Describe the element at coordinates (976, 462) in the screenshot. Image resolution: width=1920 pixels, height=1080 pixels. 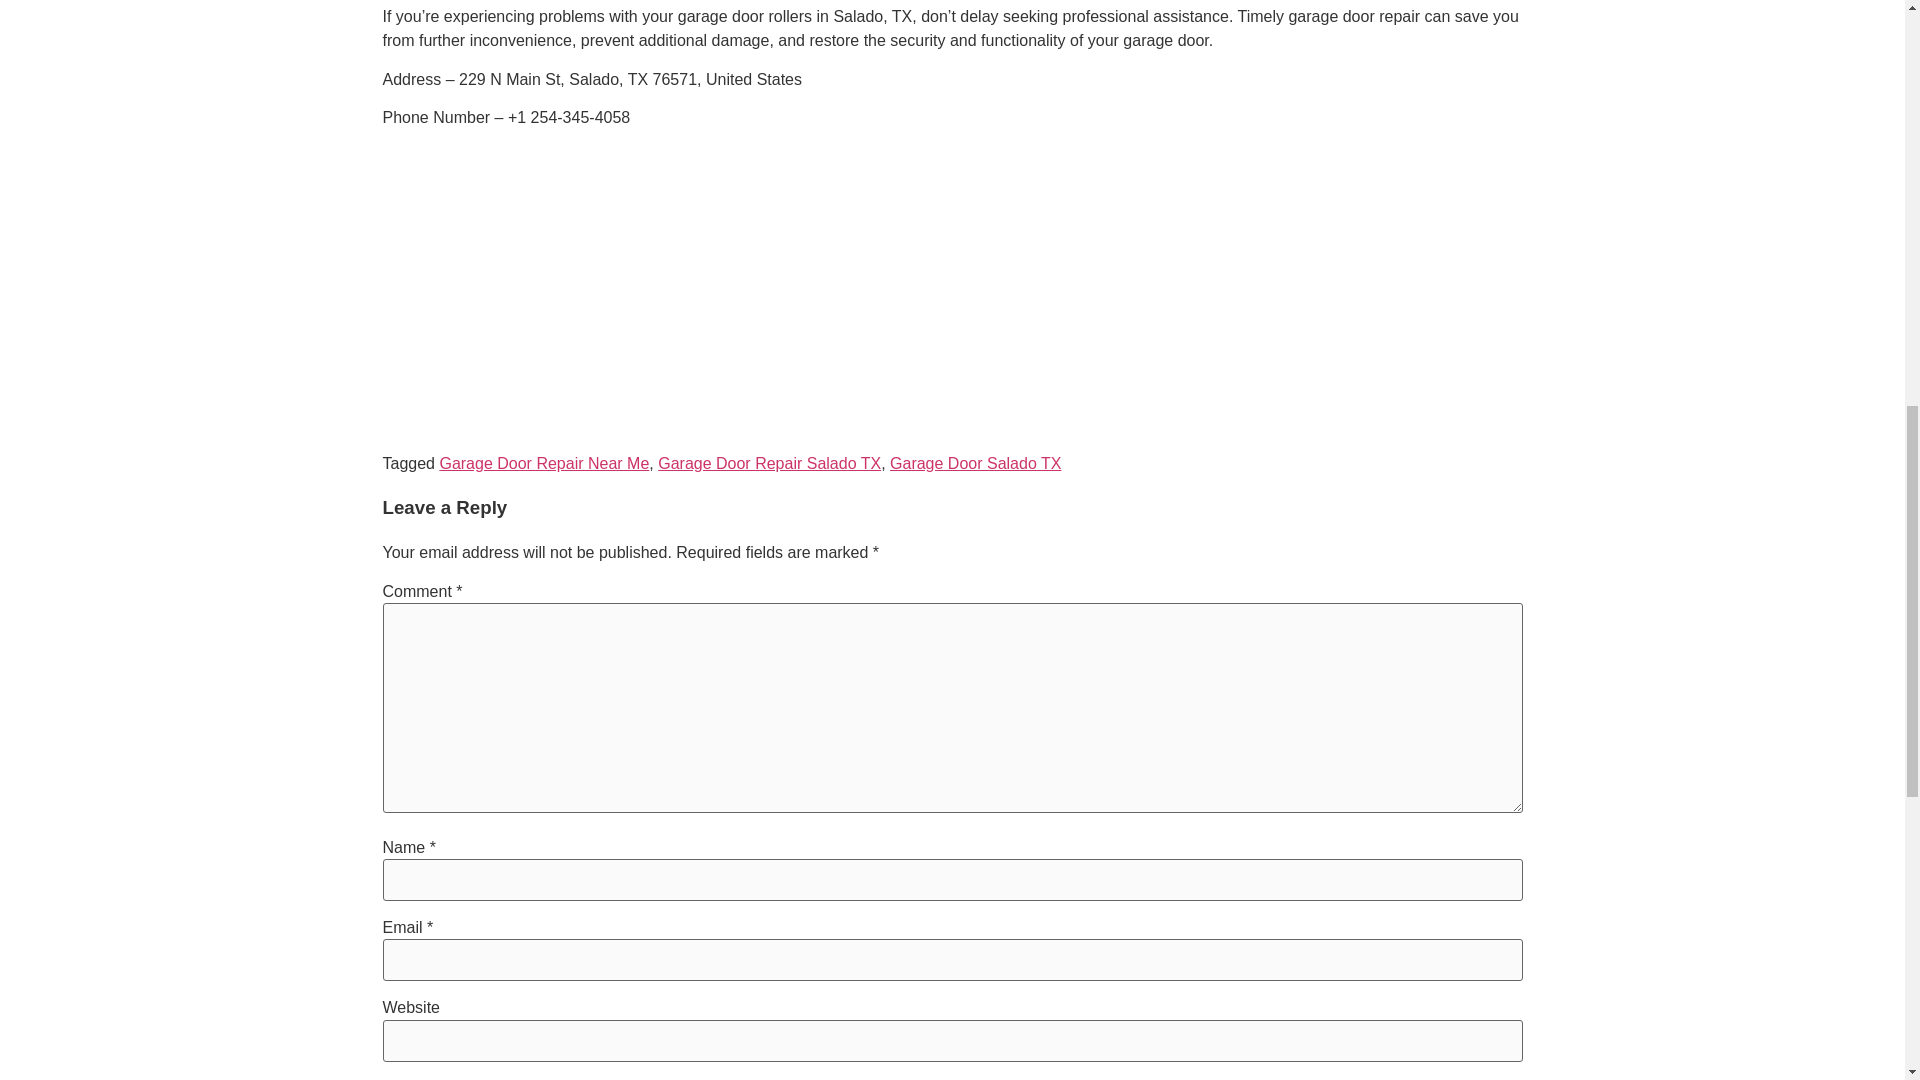
I see `Garage Door Salado TX` at that location.